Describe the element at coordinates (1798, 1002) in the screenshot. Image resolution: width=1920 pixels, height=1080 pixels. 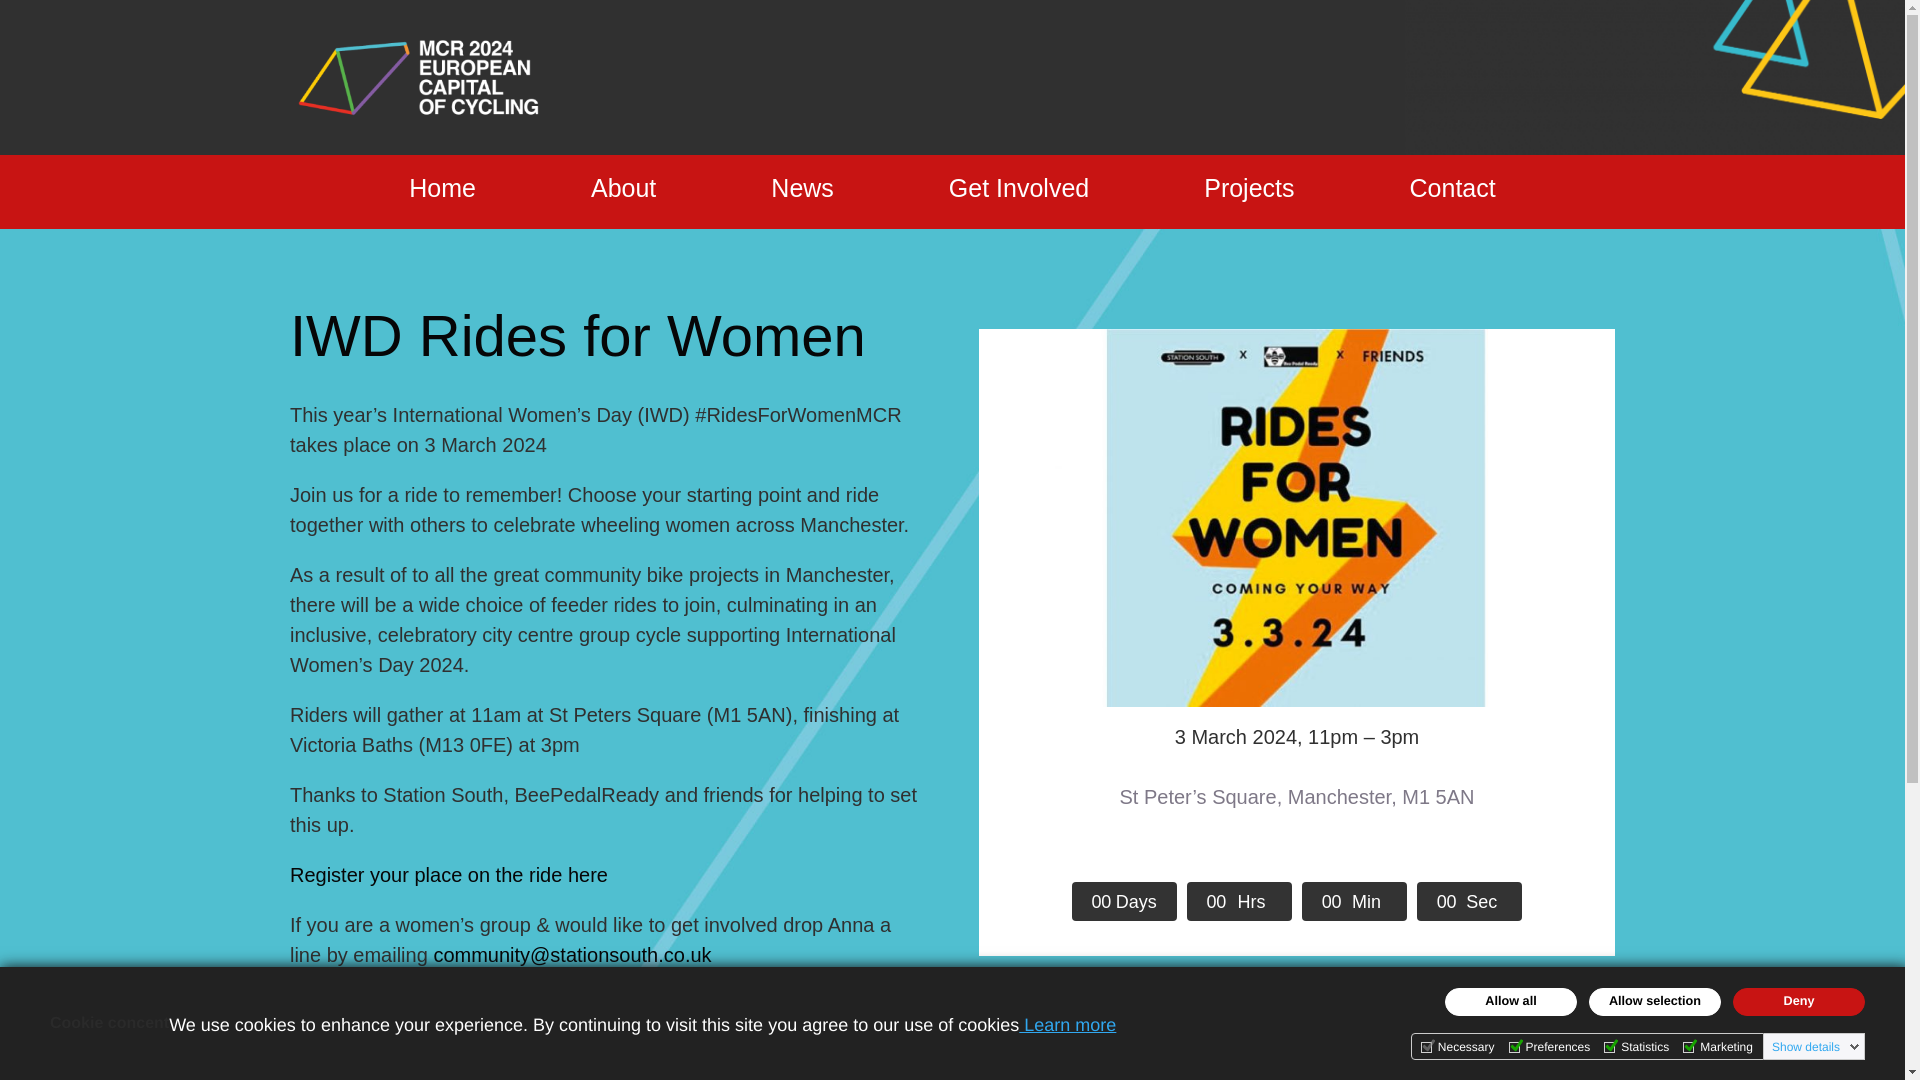
I see `Deny` at that location.